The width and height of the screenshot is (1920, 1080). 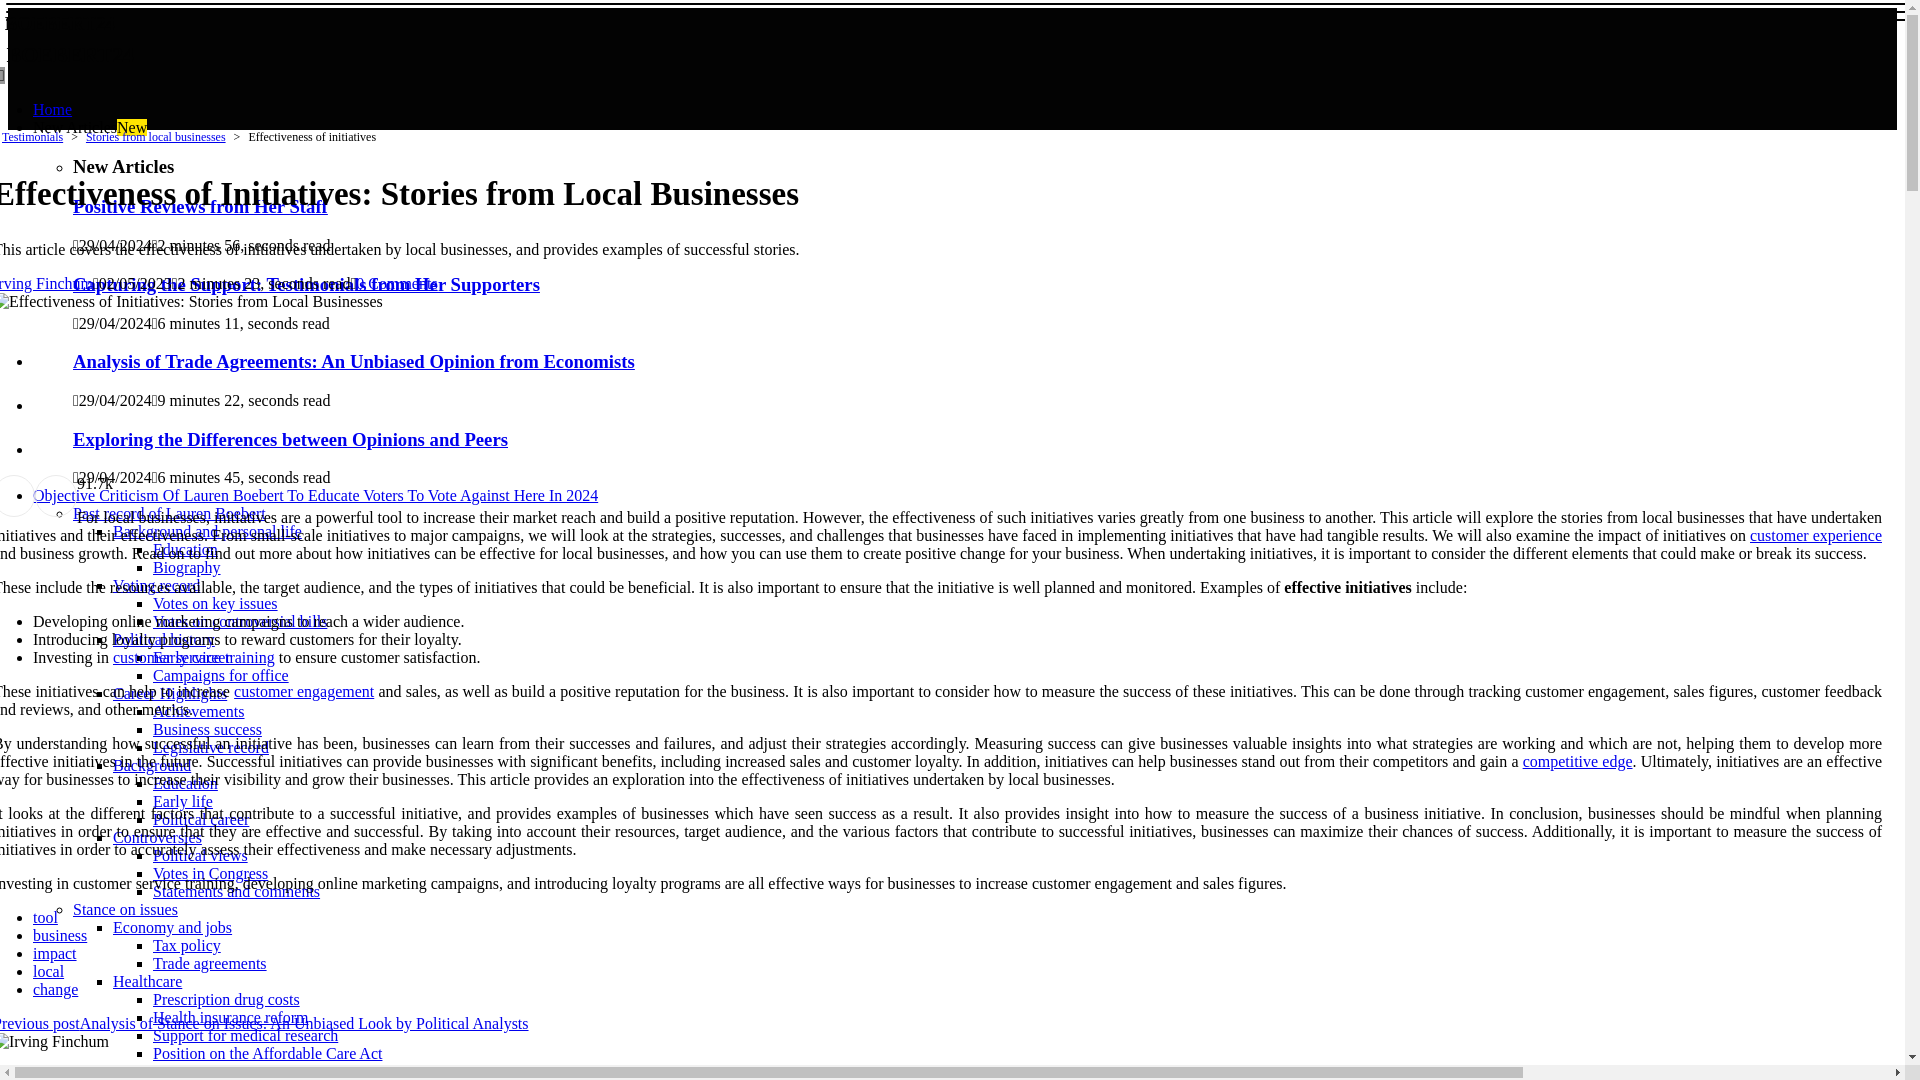 I want to click on Background, so click(x=152, y=766).